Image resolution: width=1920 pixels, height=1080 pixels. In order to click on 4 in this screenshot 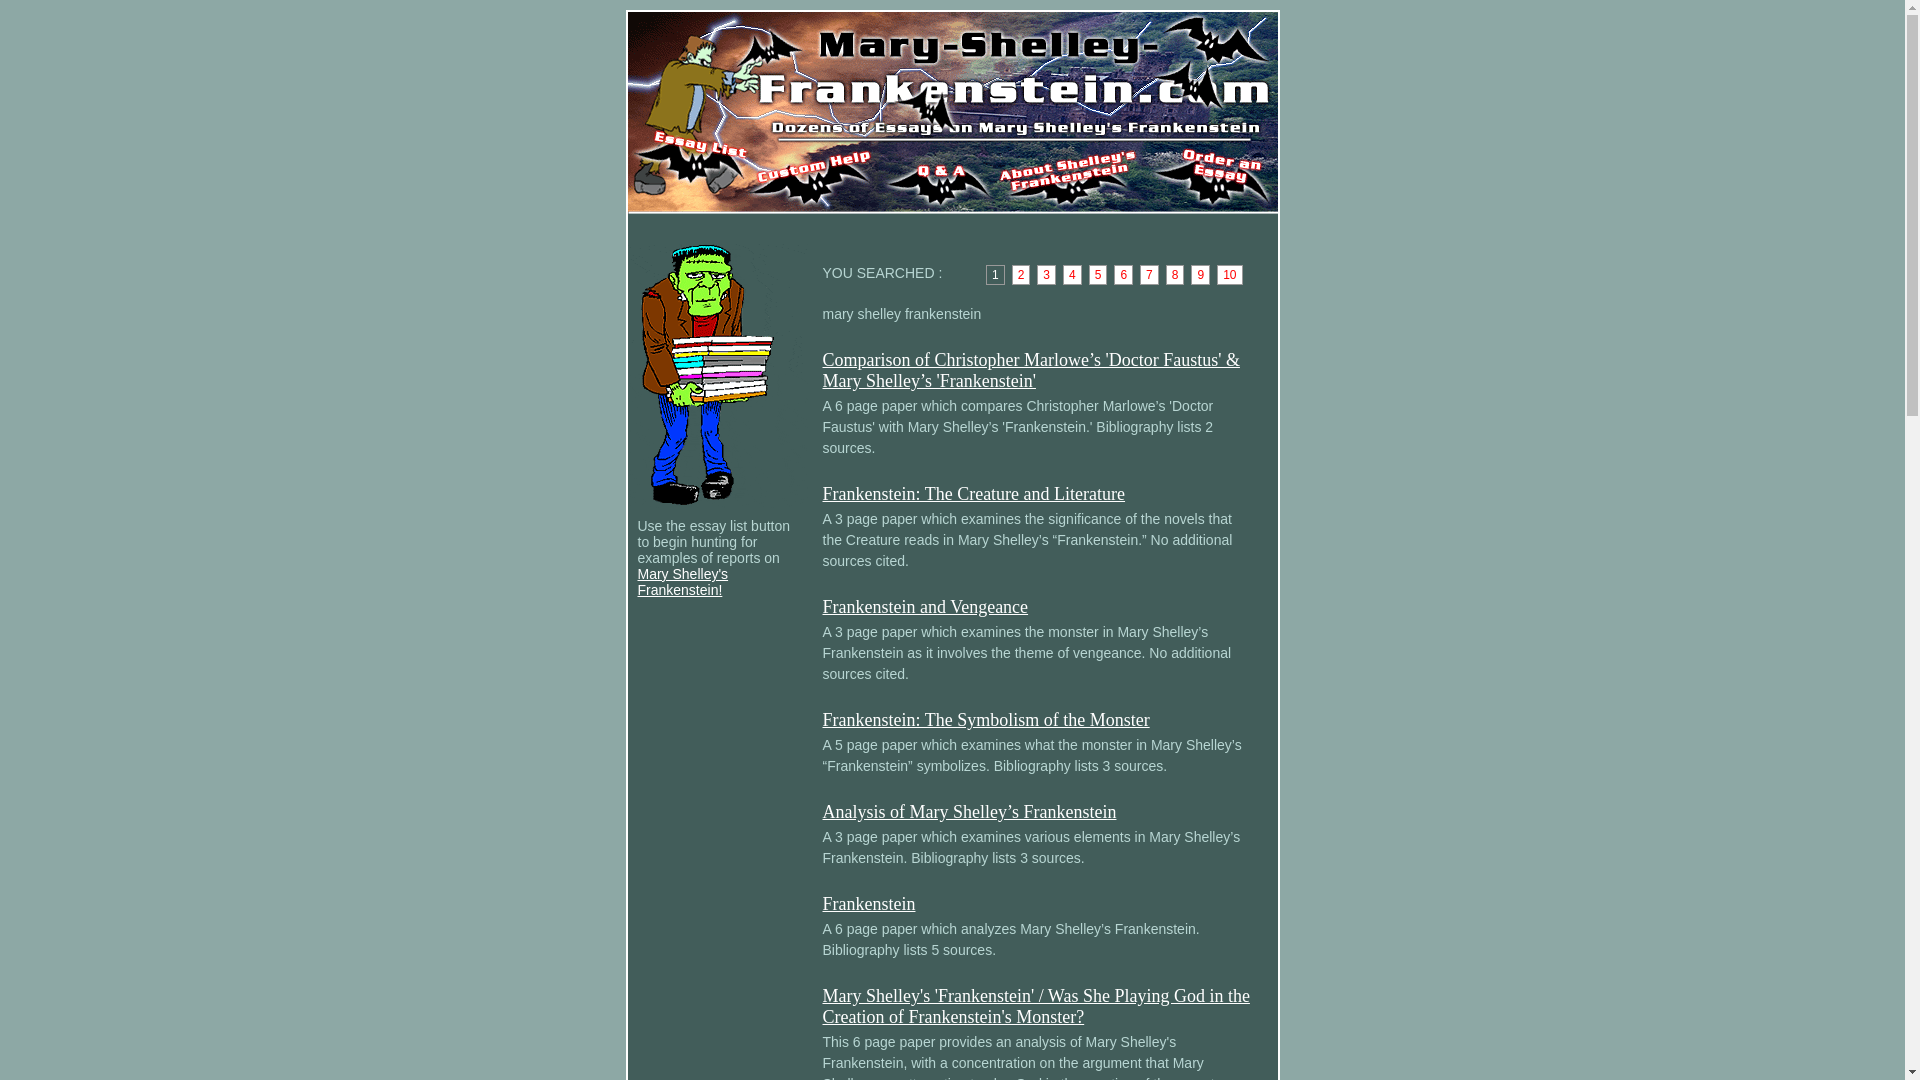, I will do `click(1072, 274)`.